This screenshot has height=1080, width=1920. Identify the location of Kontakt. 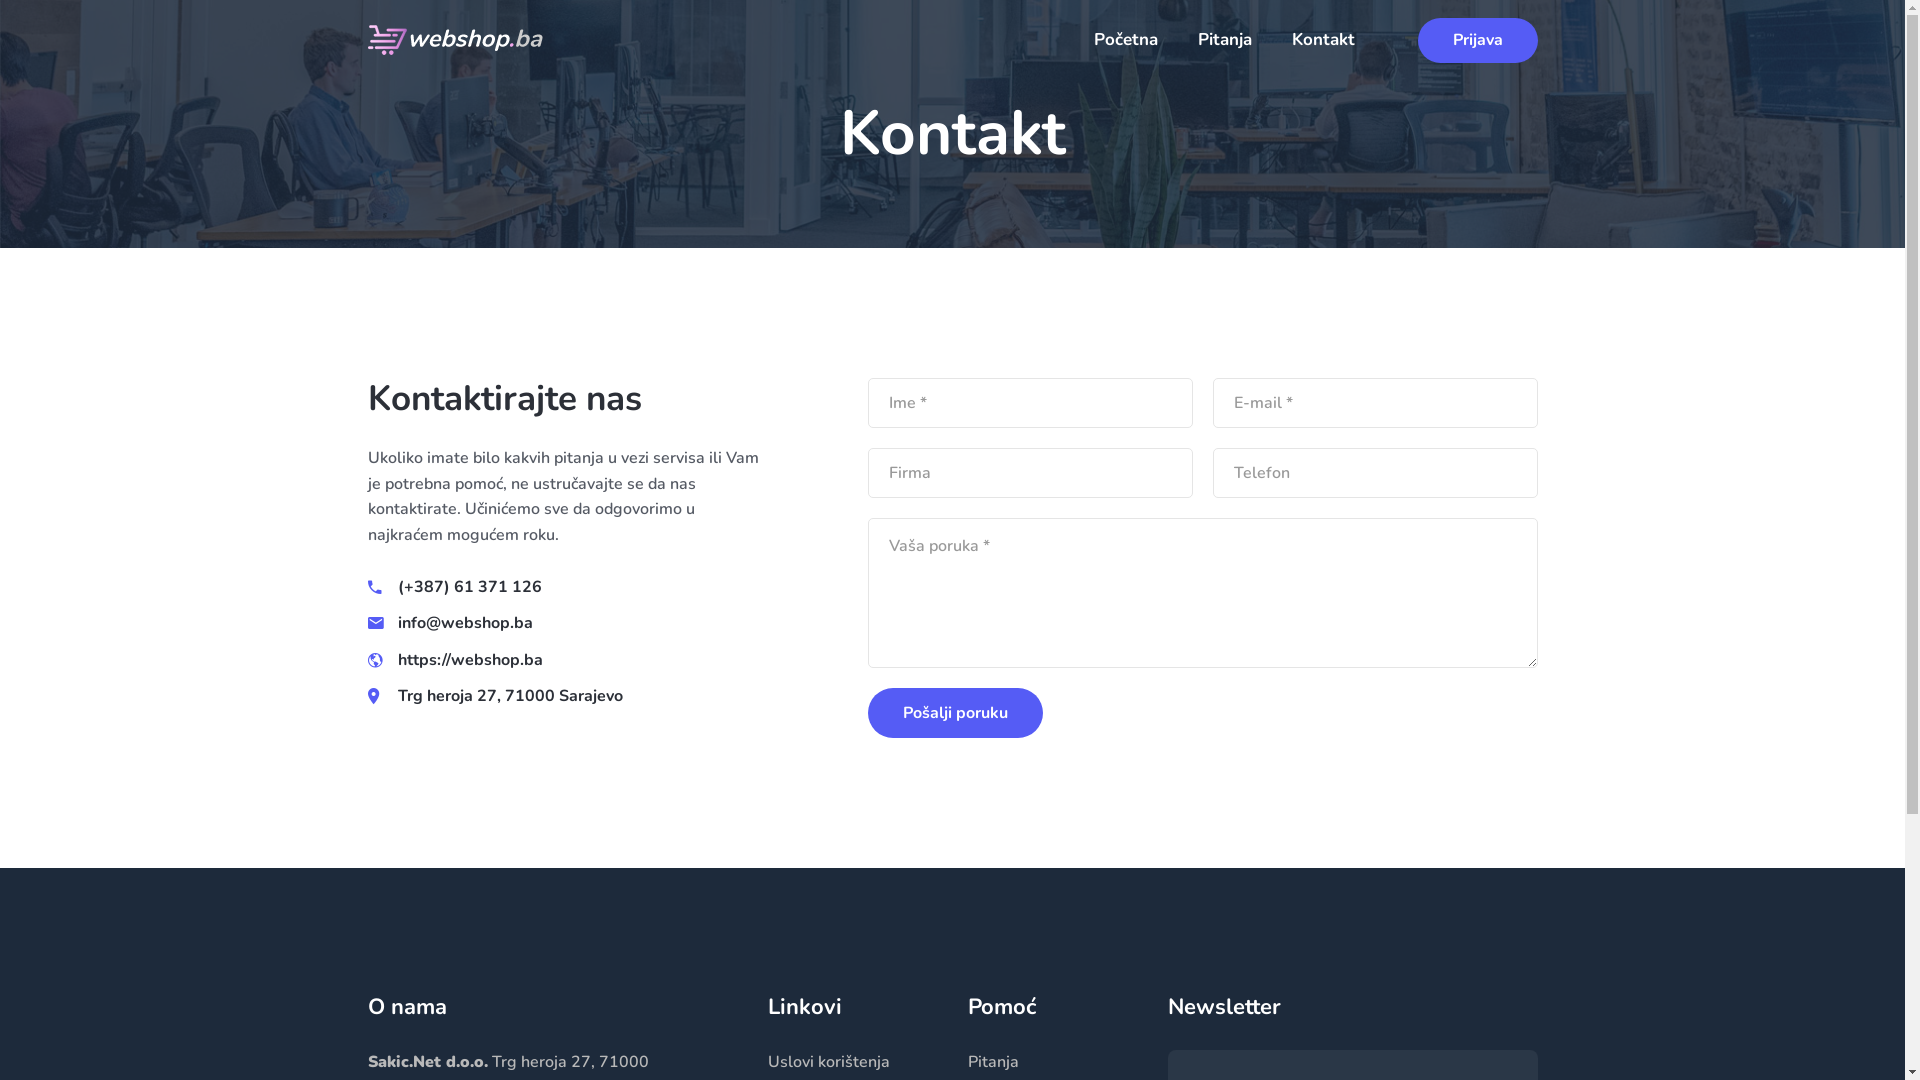
(1324, 50).